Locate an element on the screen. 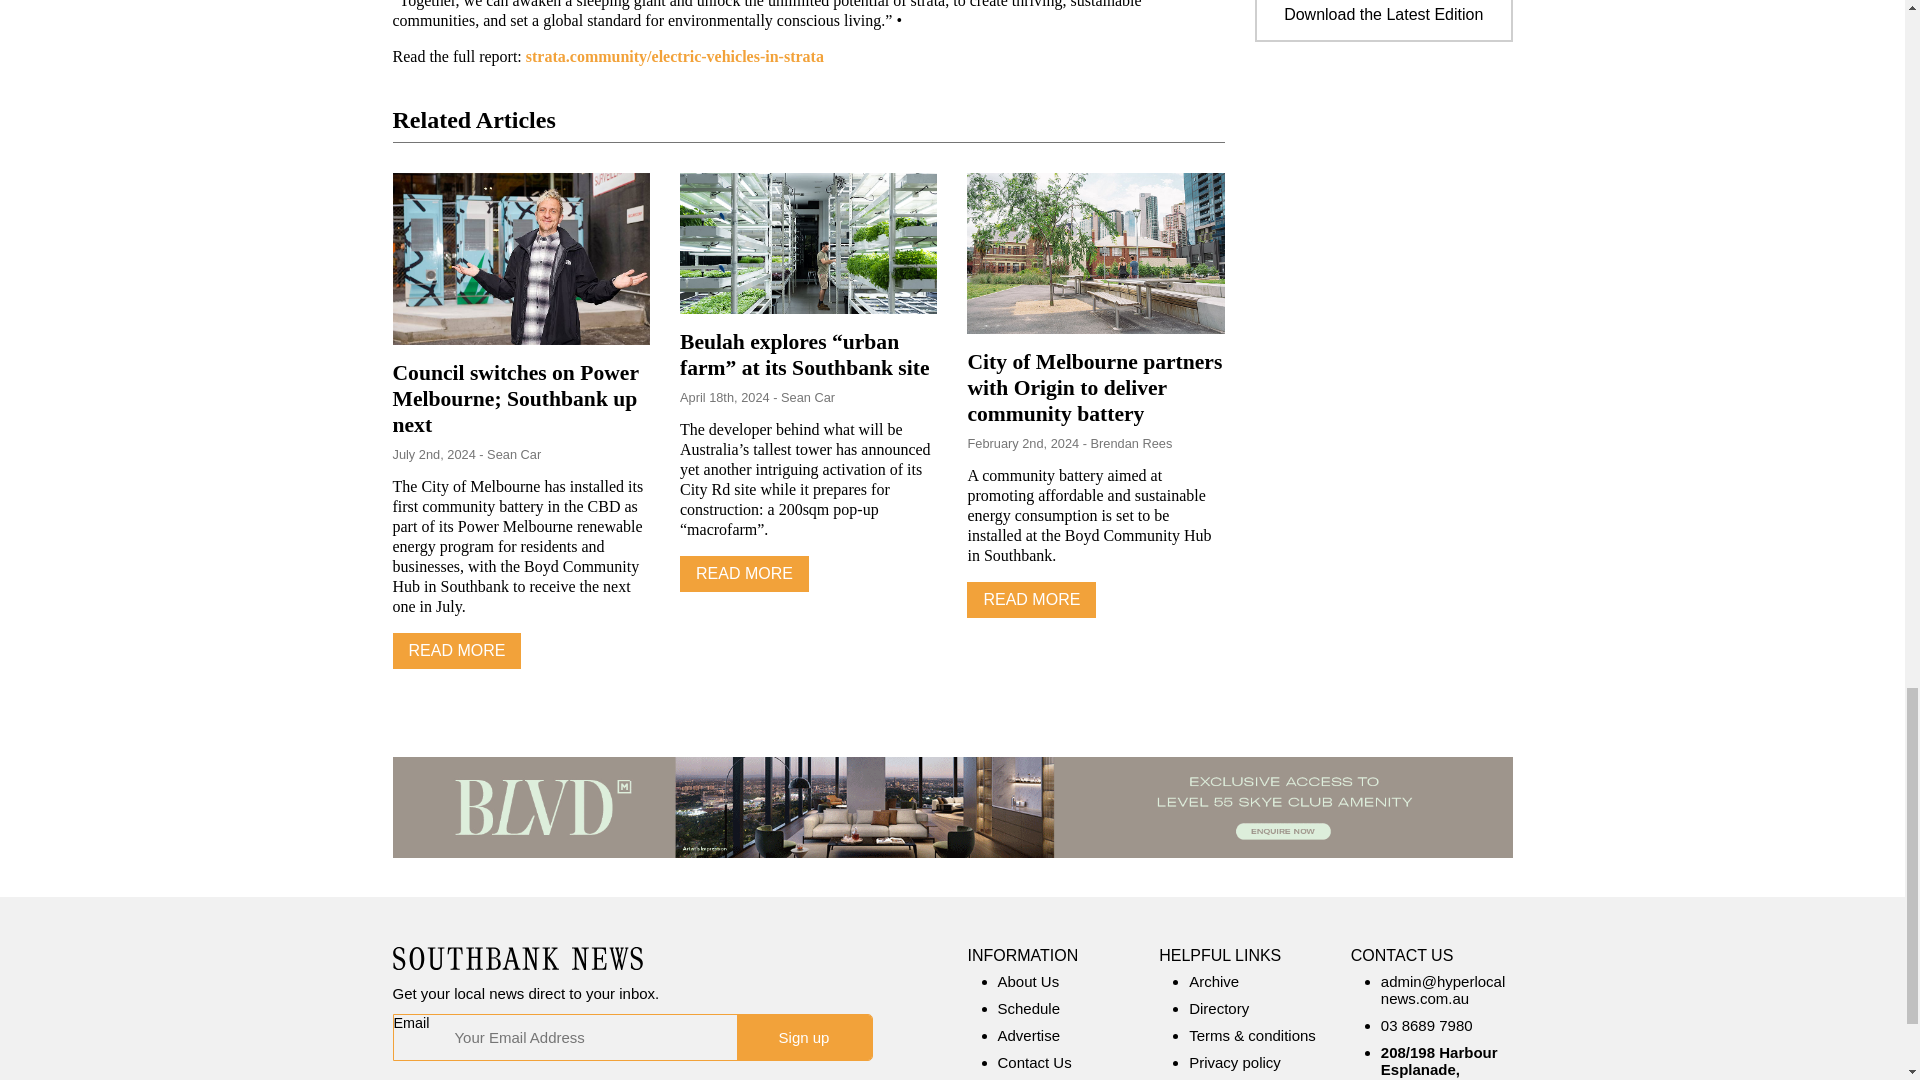  READ MORE is located at coordinates (744, 574).